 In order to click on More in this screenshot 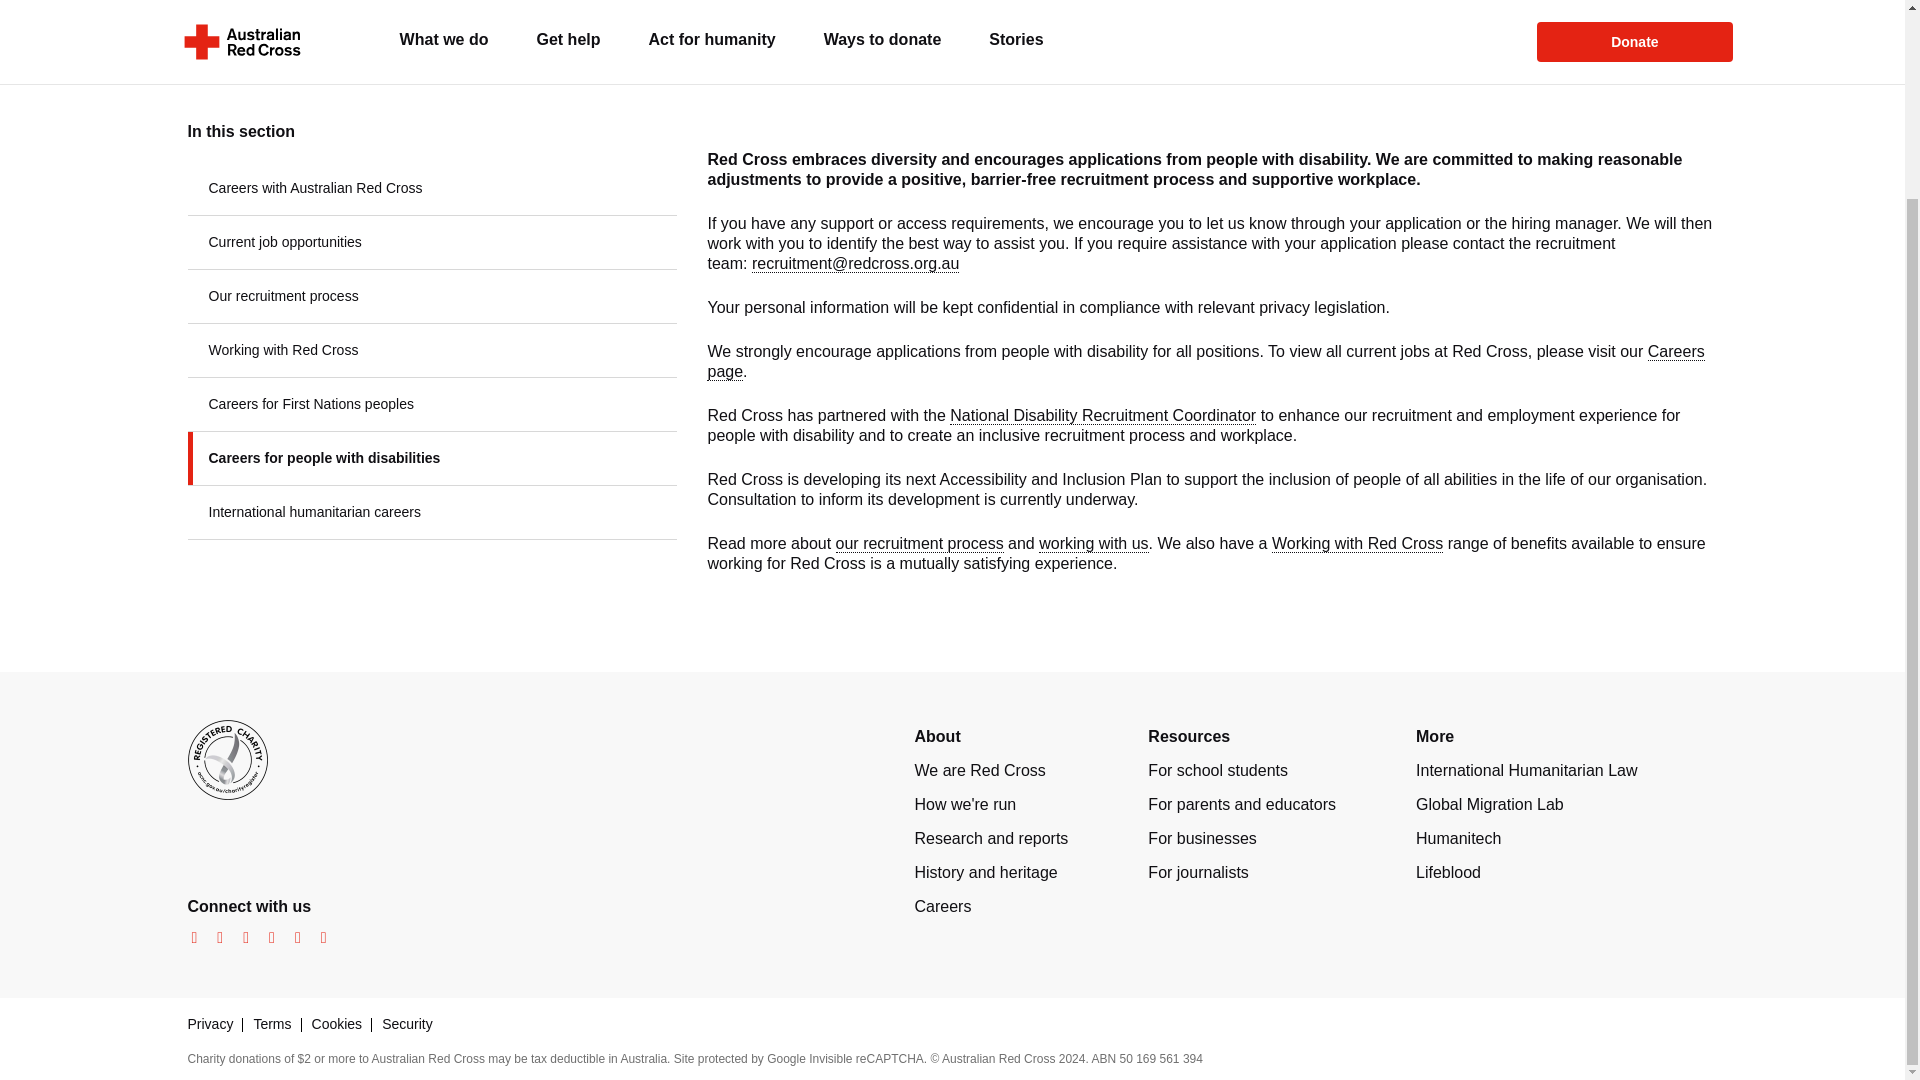, I will do `click(1434, 736)`.